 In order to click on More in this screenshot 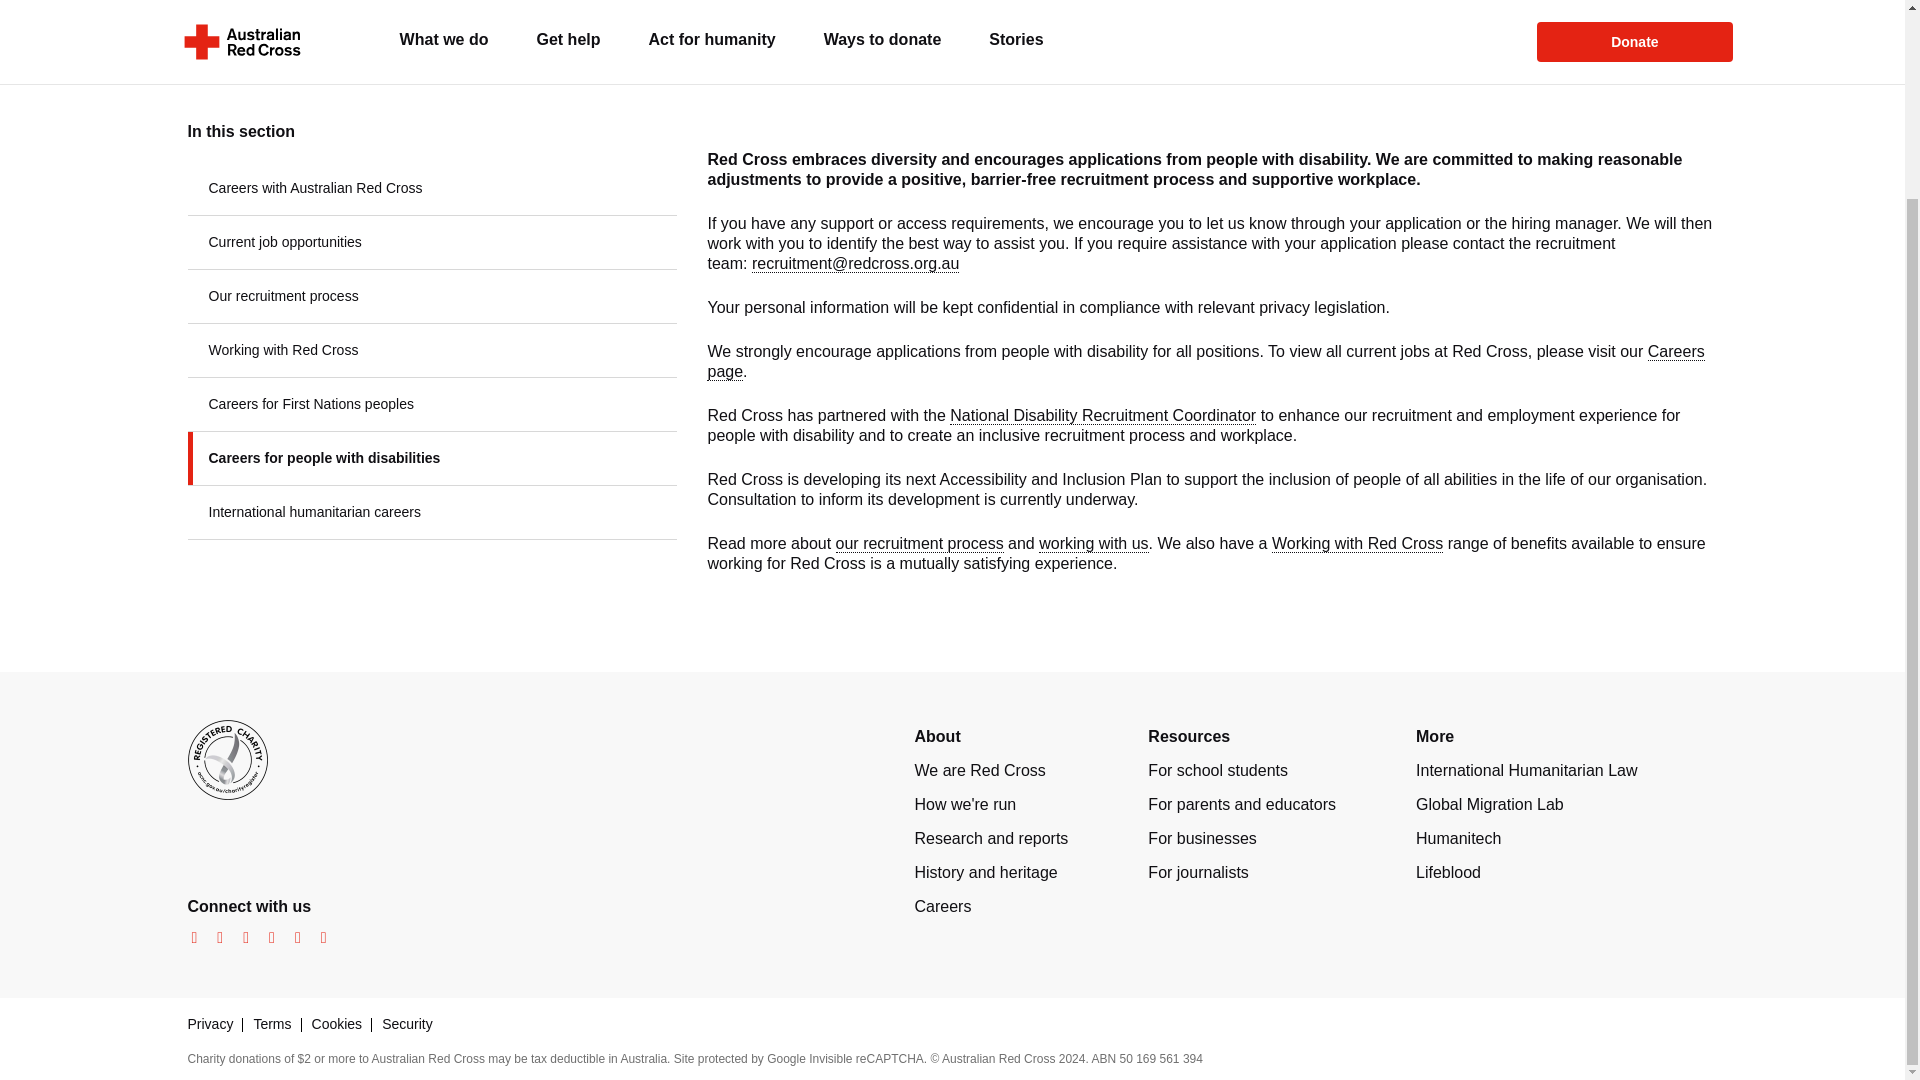, I will do `click(1434, 736)`.